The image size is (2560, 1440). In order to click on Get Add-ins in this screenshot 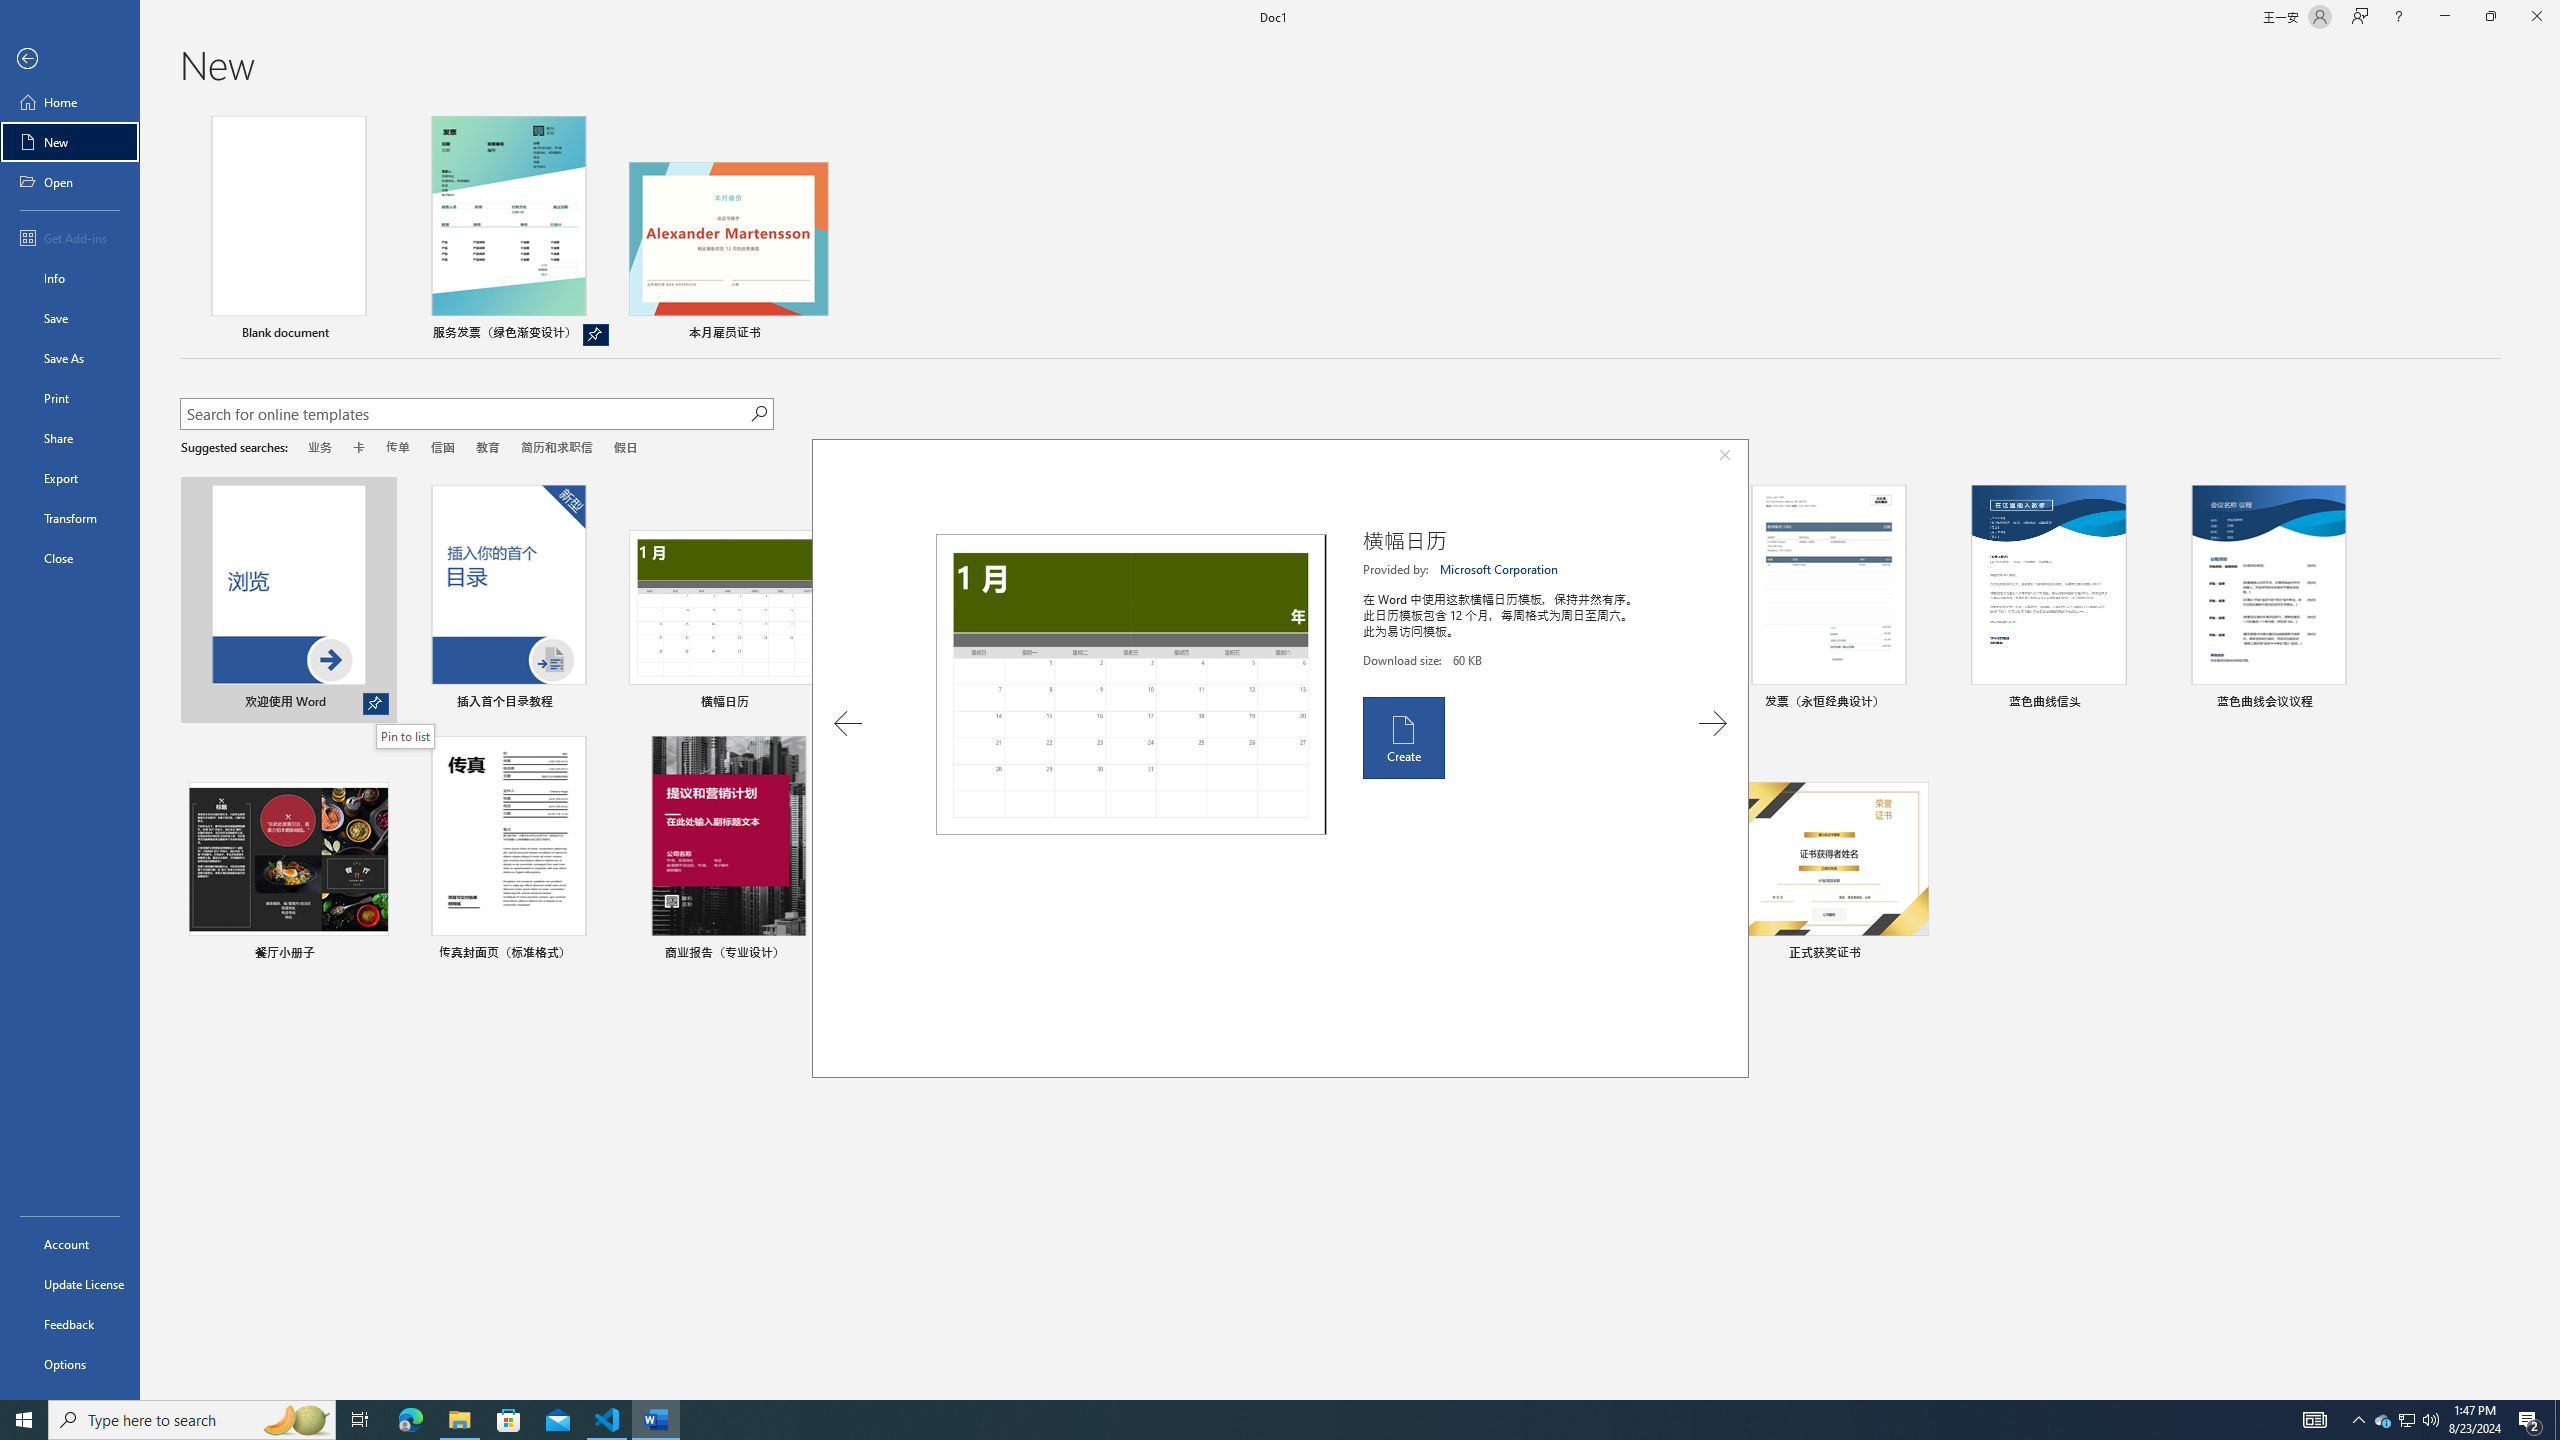, I will do `click(70, 237)`.